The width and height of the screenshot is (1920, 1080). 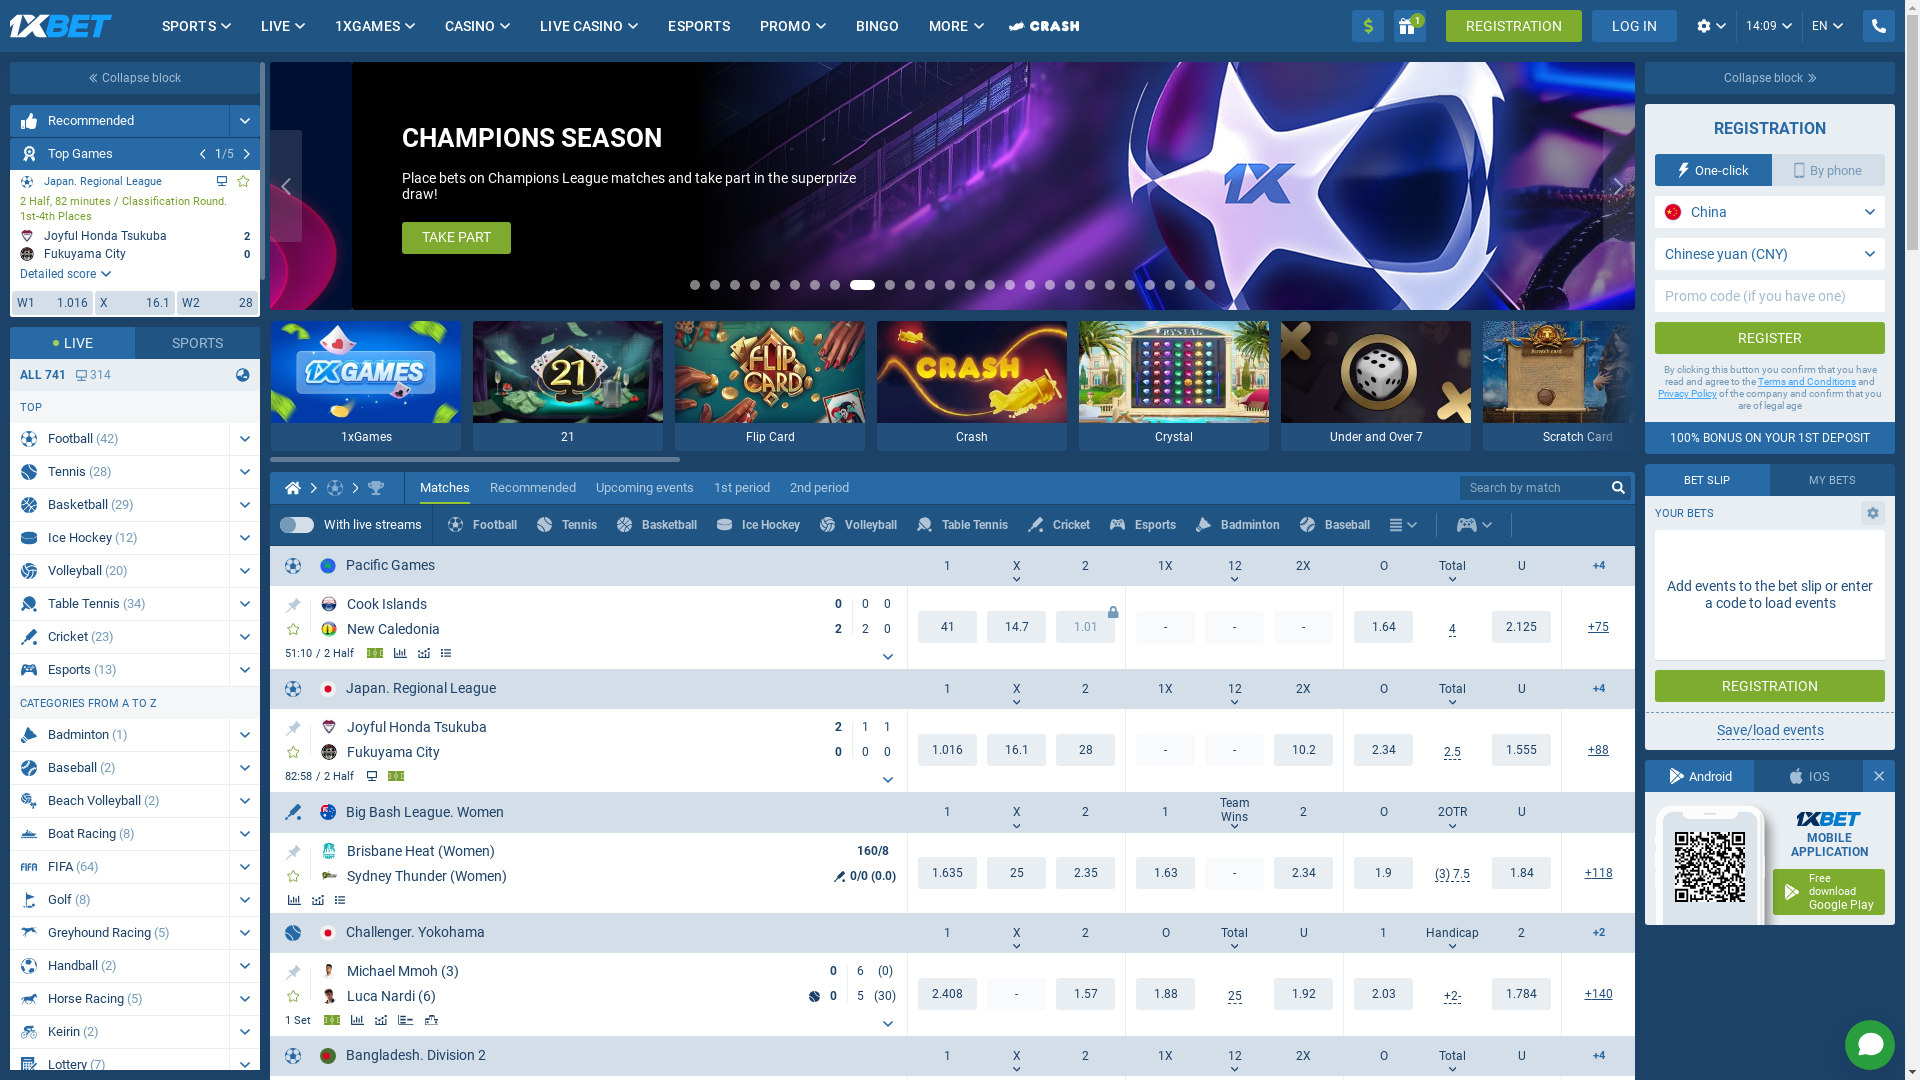 I want to click on 28, so click(x=1086, y=750).